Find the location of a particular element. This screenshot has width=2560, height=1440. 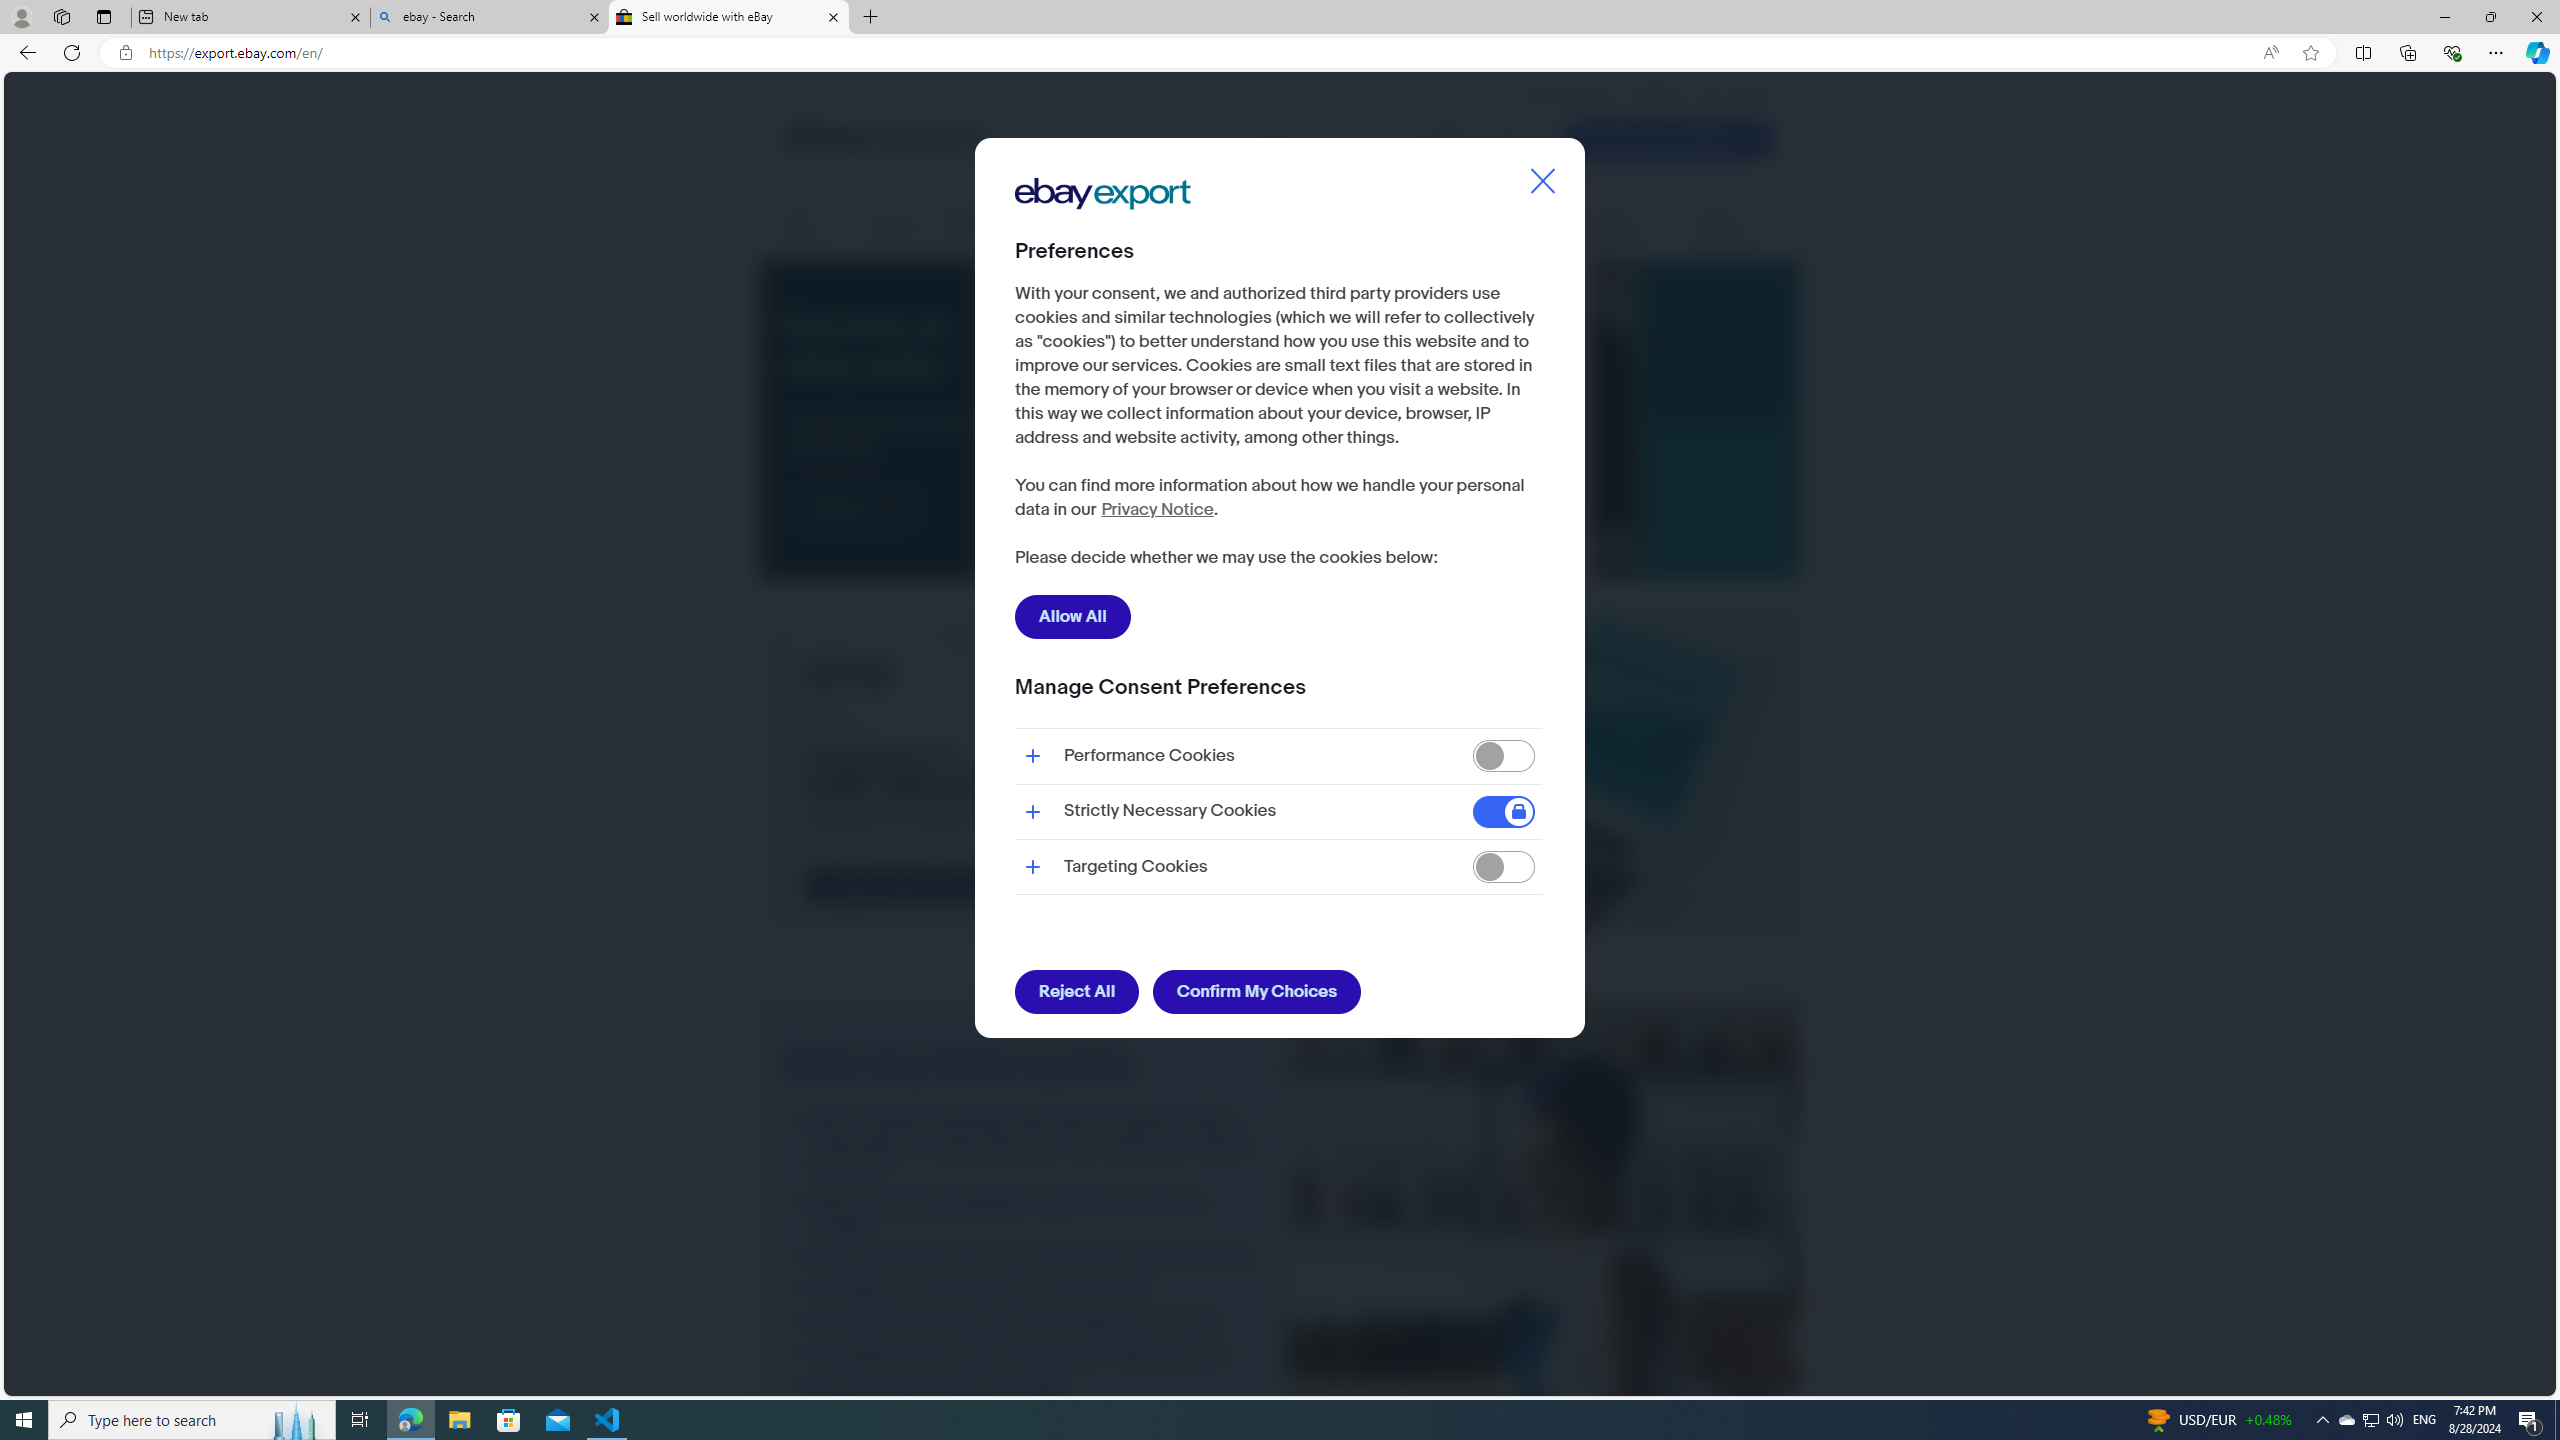

Regulations & policies is located at coordinates (1420, 226).